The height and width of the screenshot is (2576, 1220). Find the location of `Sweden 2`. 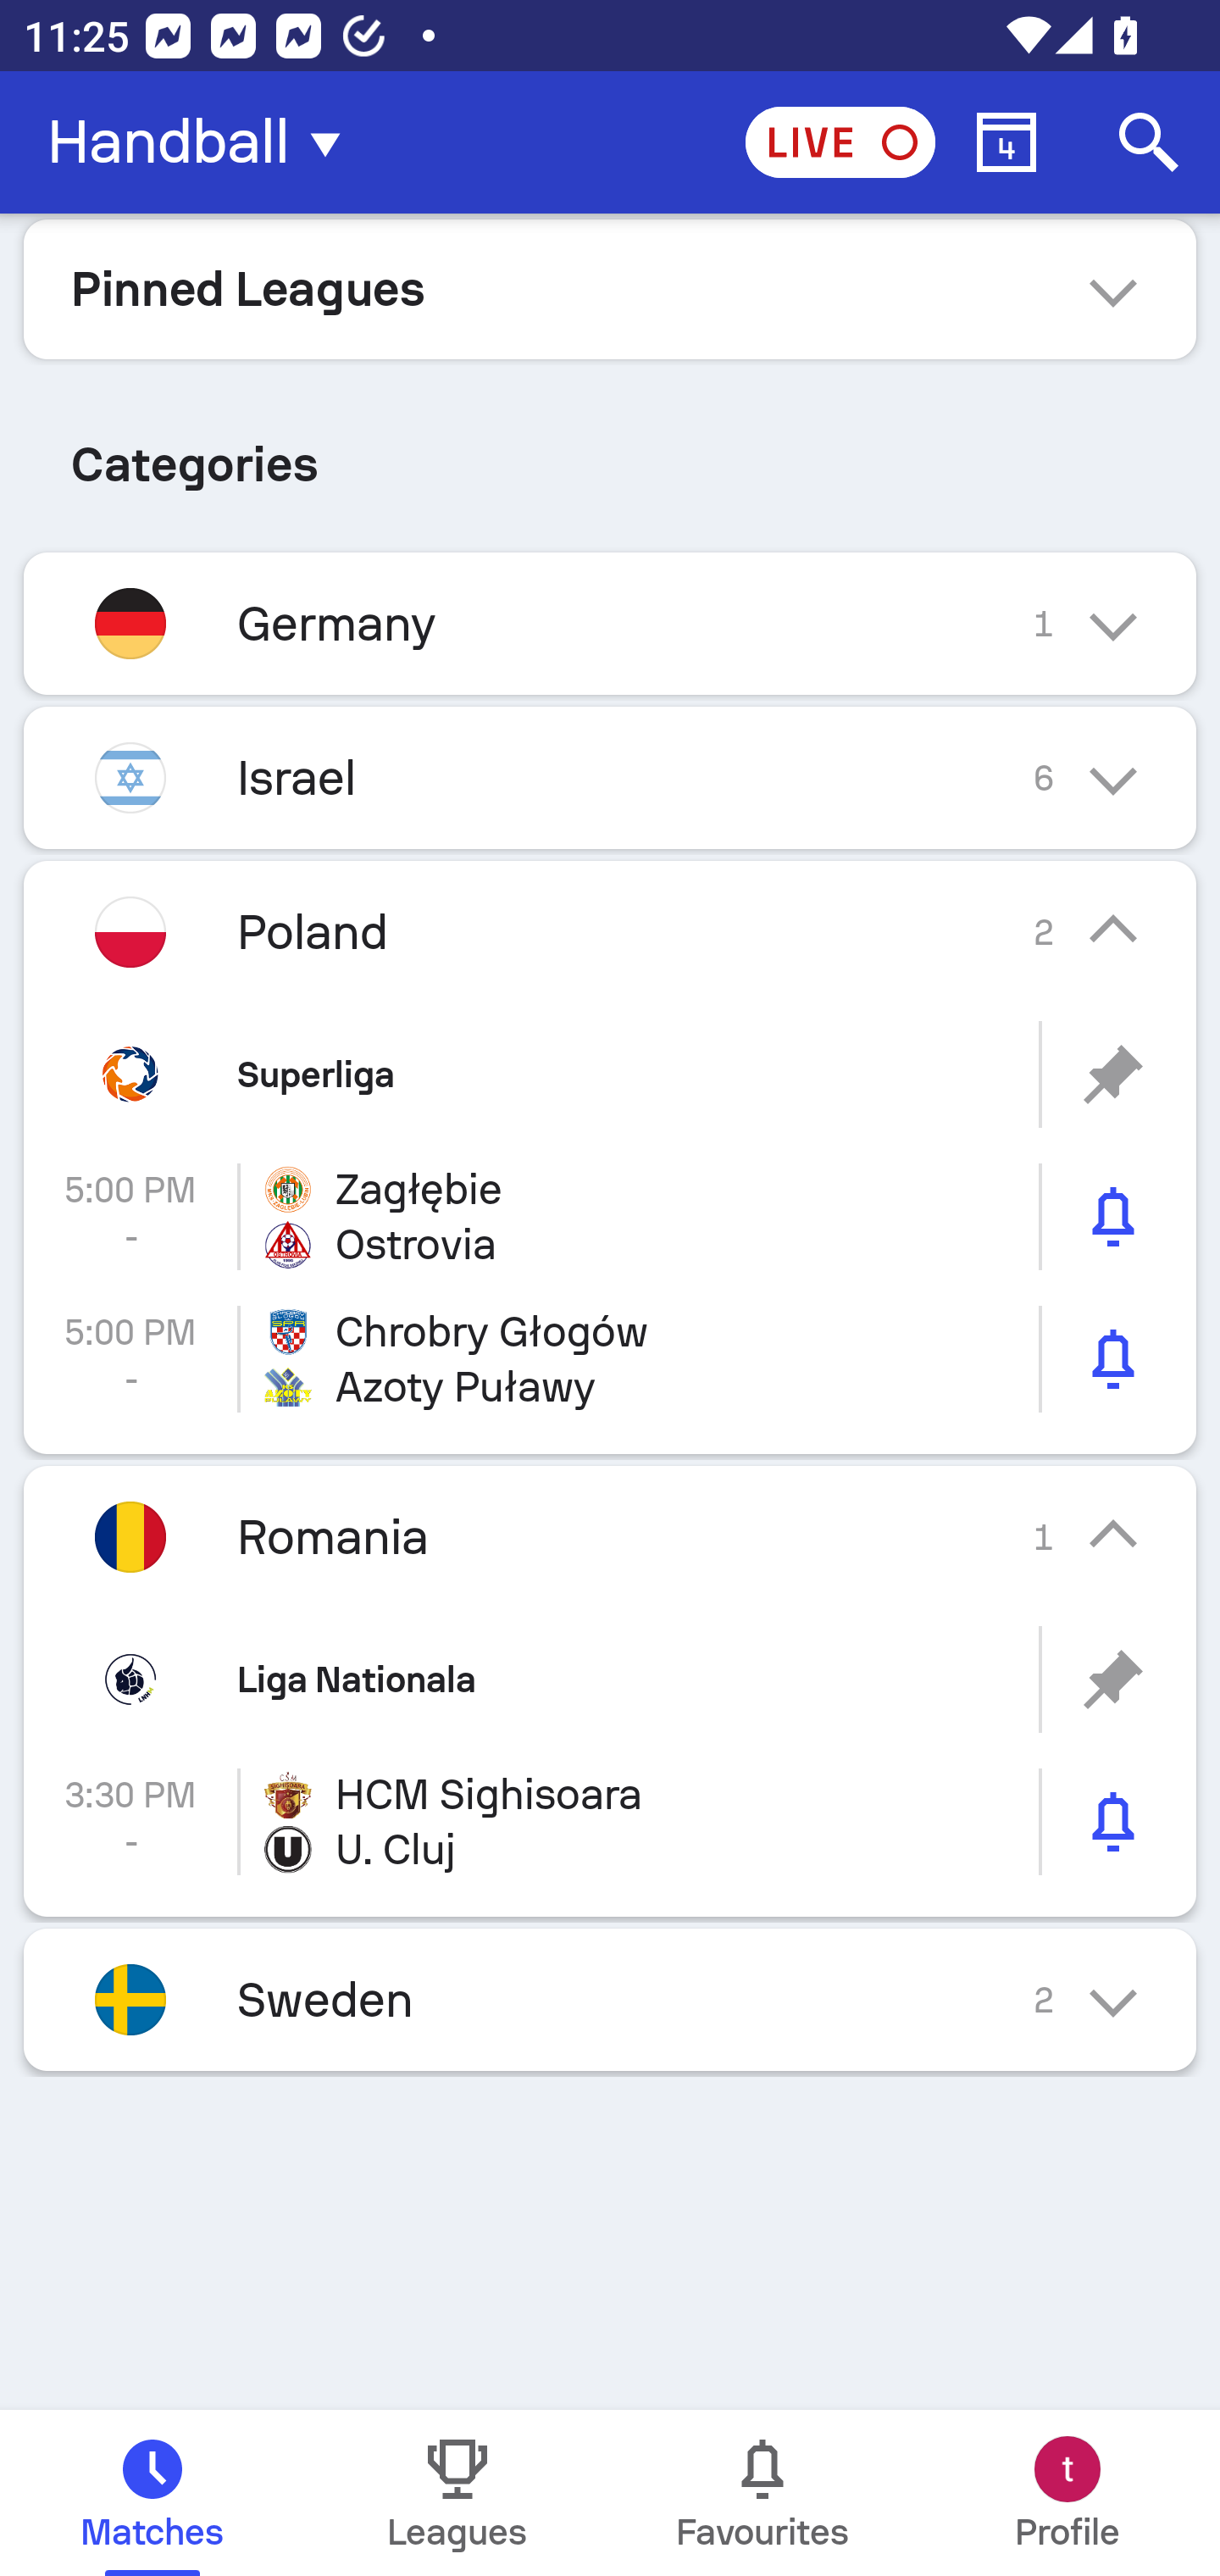

Sweden 2 is located at coordinates (610, 2000).